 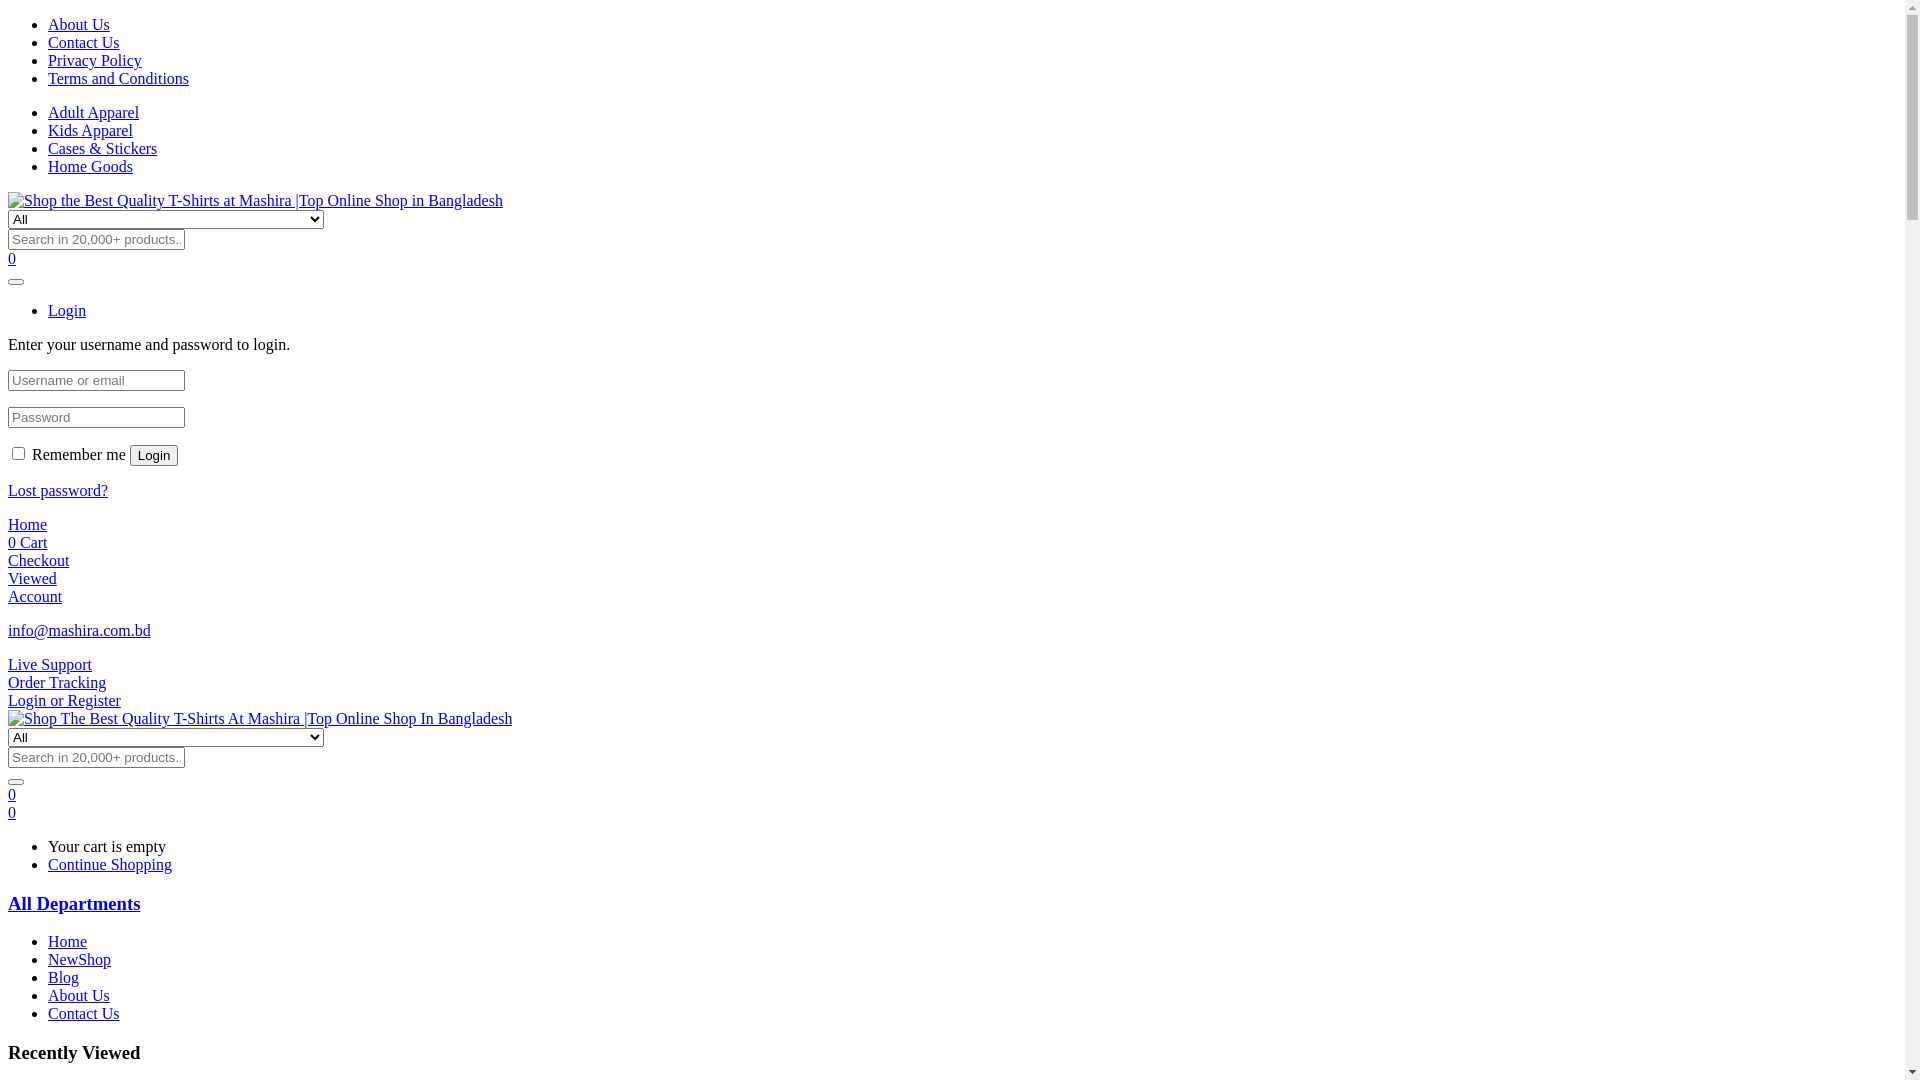 What do you see at coordinates (28, 542) in the screenshot?
I see `0 Cart` at bounding box center [28, 542].